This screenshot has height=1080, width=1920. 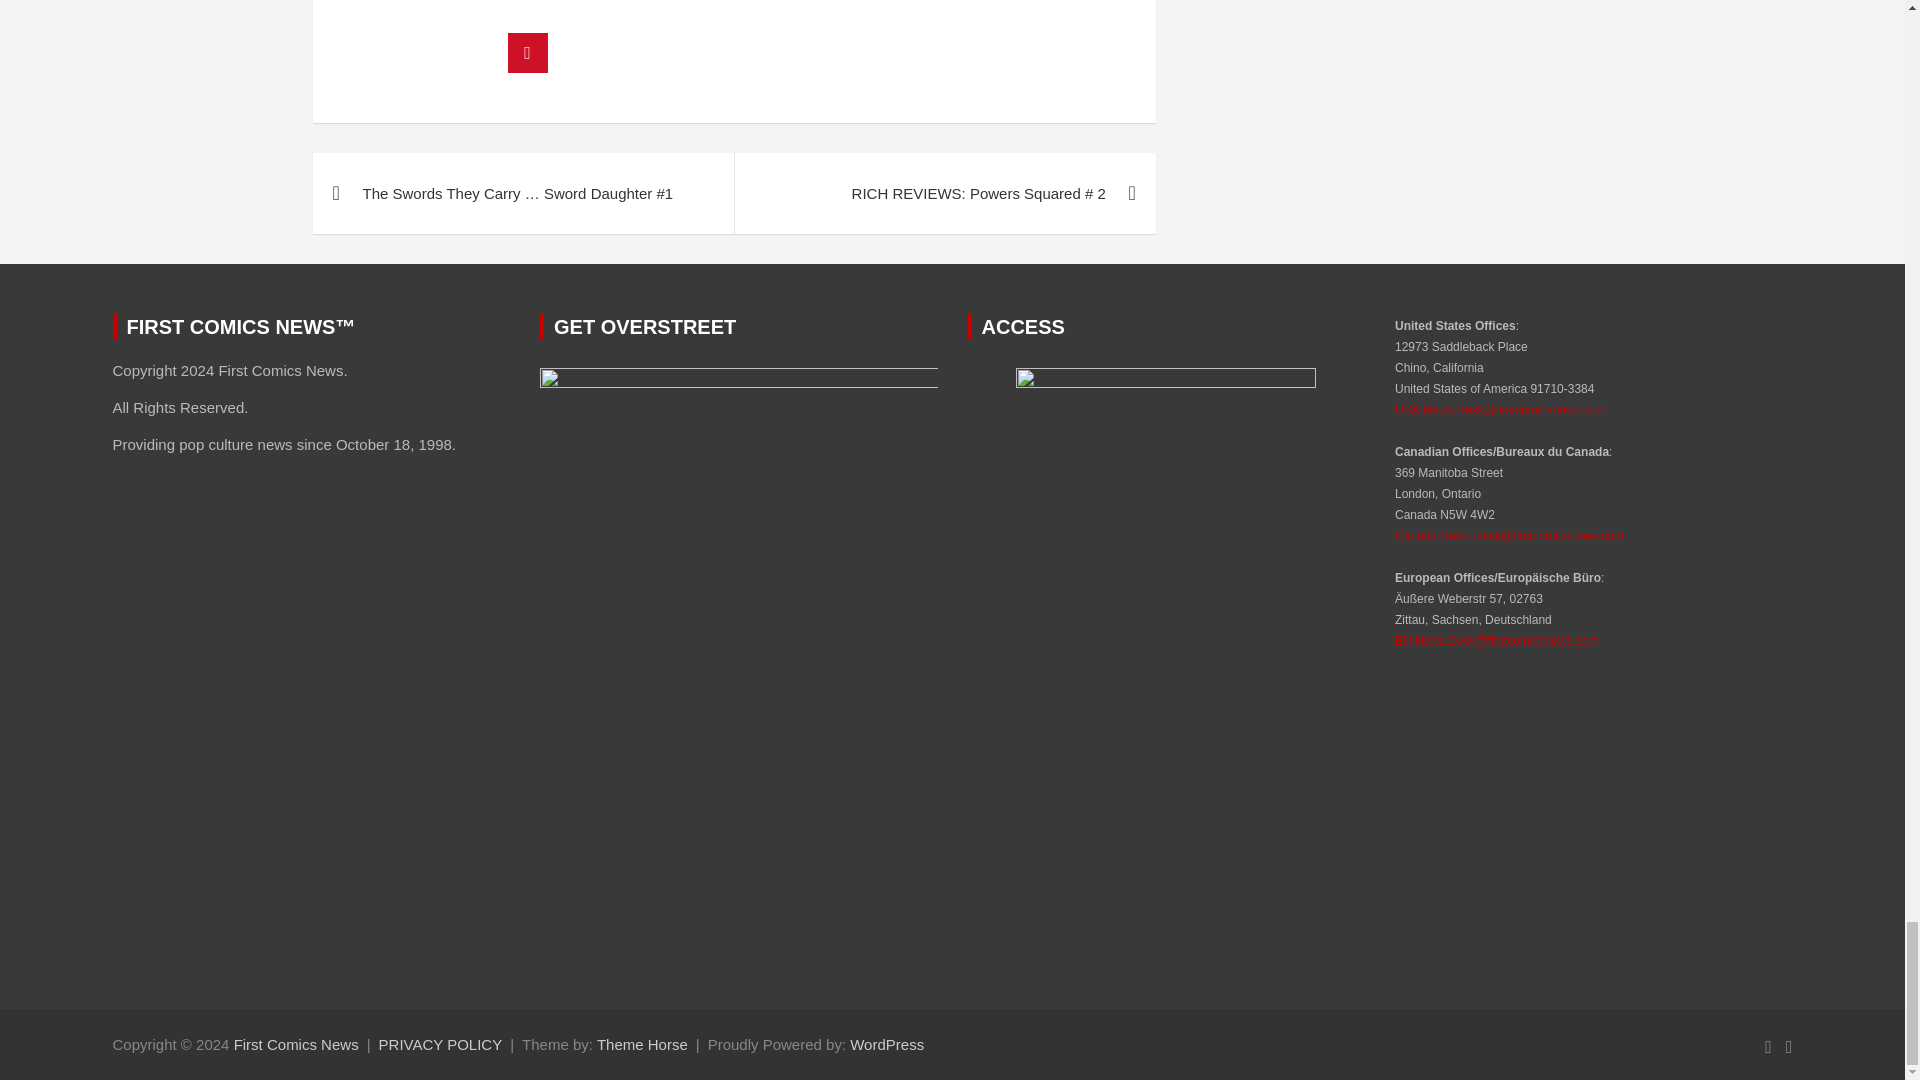 I want to click on Theme Horse, so click(x=642, y=1044).